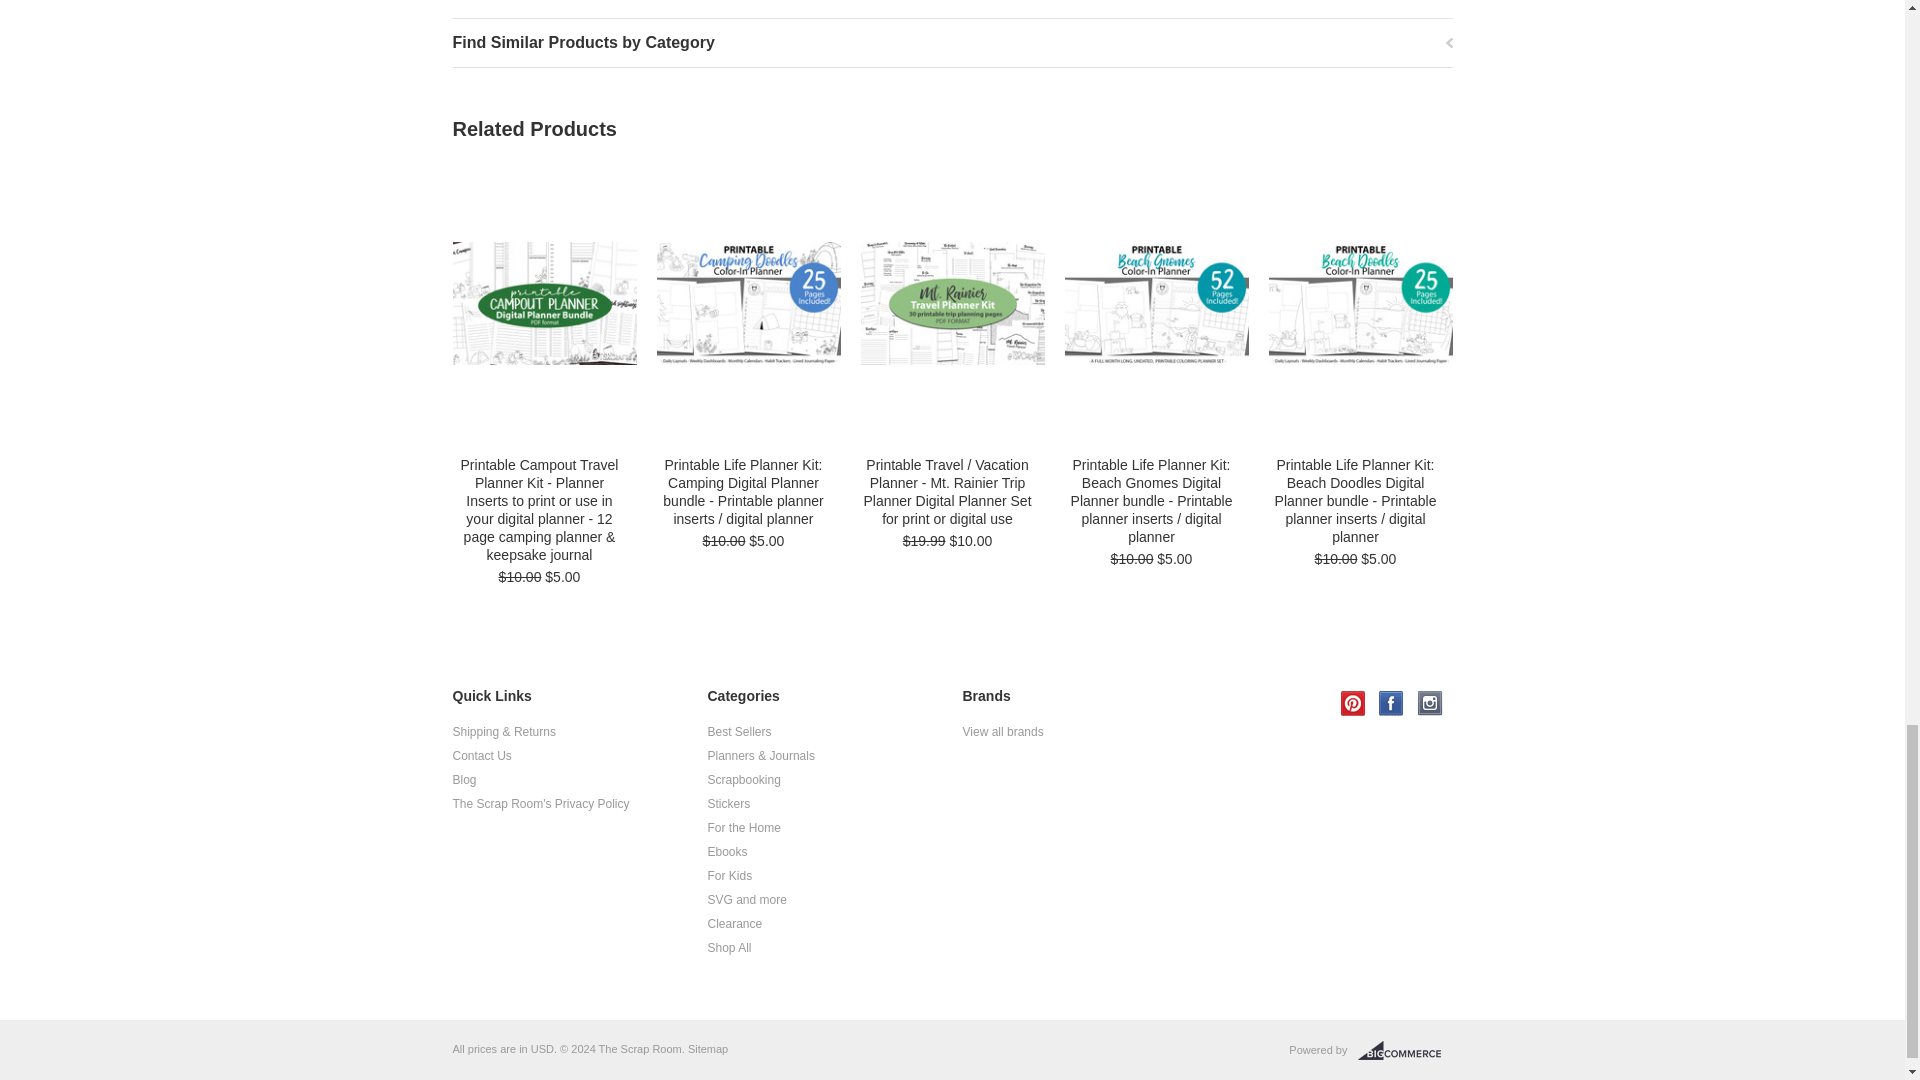 The width and height of the screenshot is (1920, 1080). I want to click on Pinterest, so click(1352, 704).